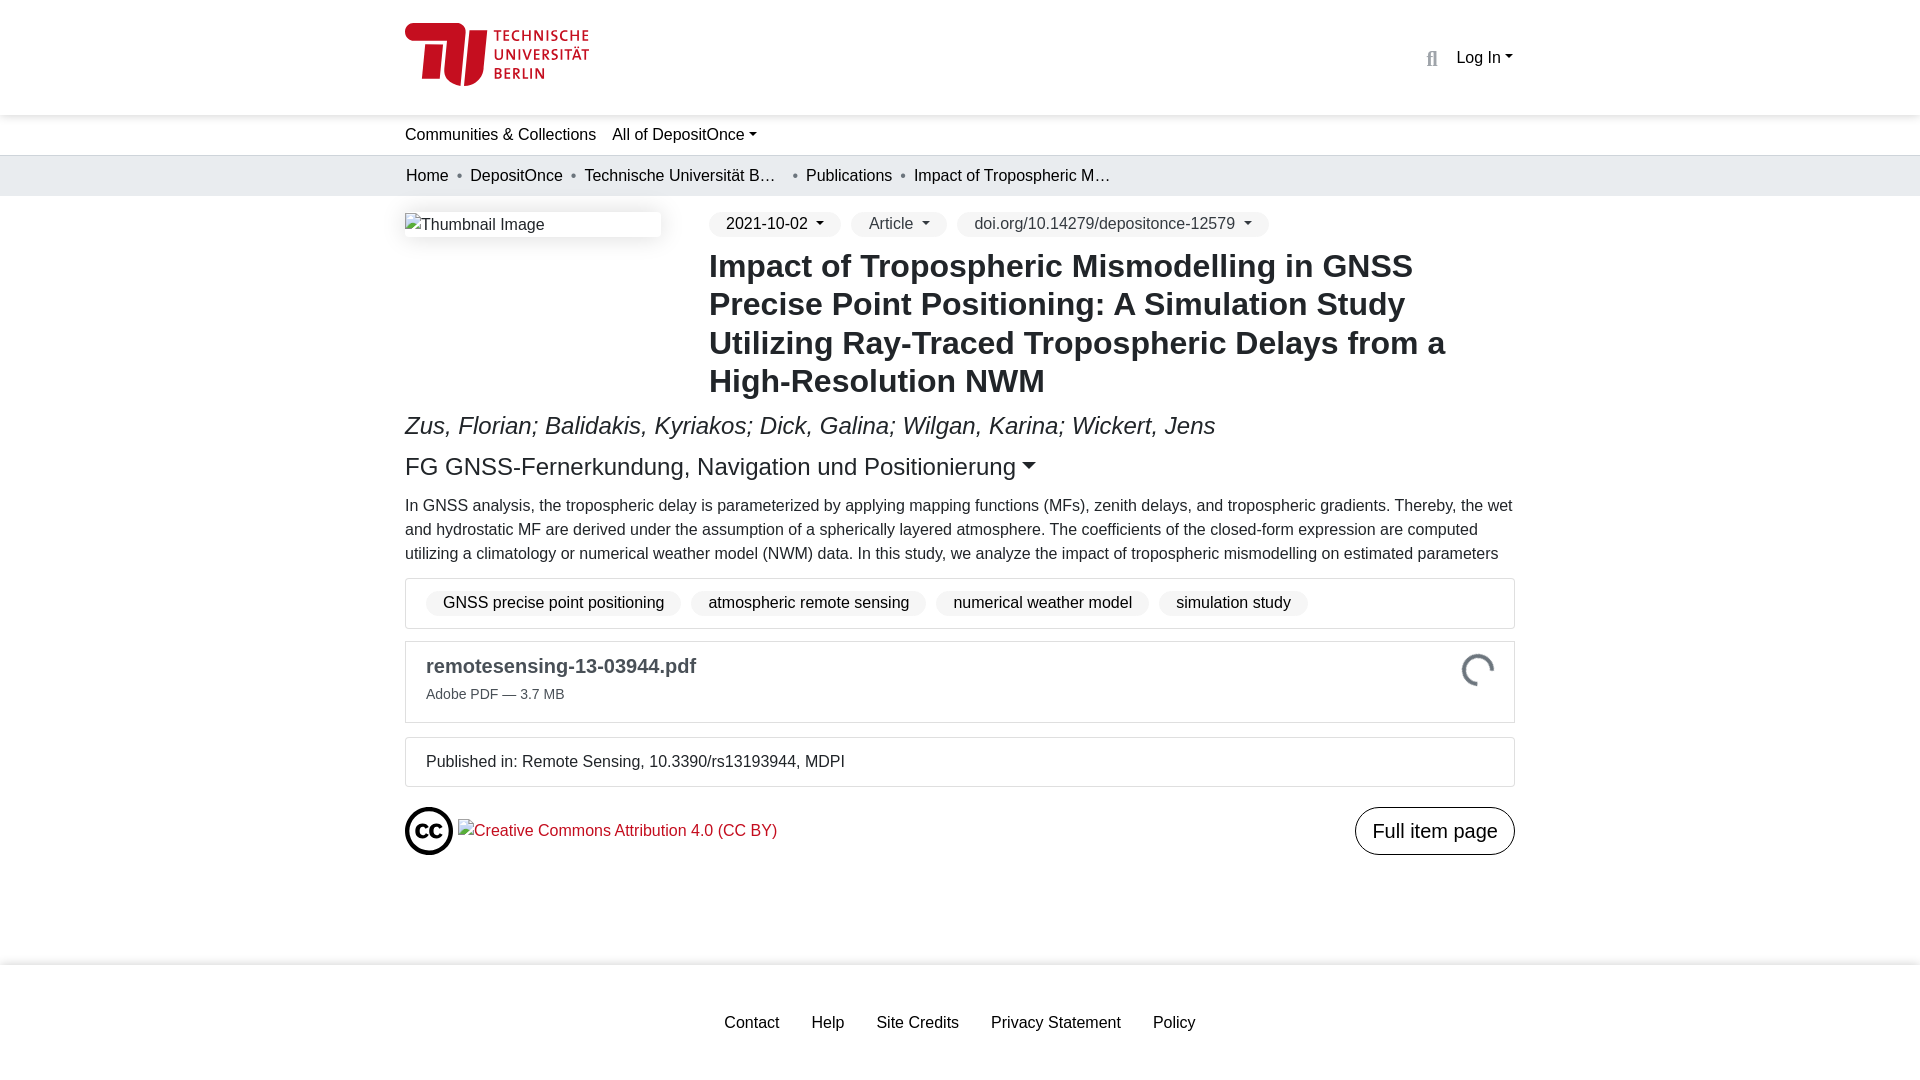  Describe the element at coordinates (1484, 56) in the screenshot. I see `Log In` at that location.